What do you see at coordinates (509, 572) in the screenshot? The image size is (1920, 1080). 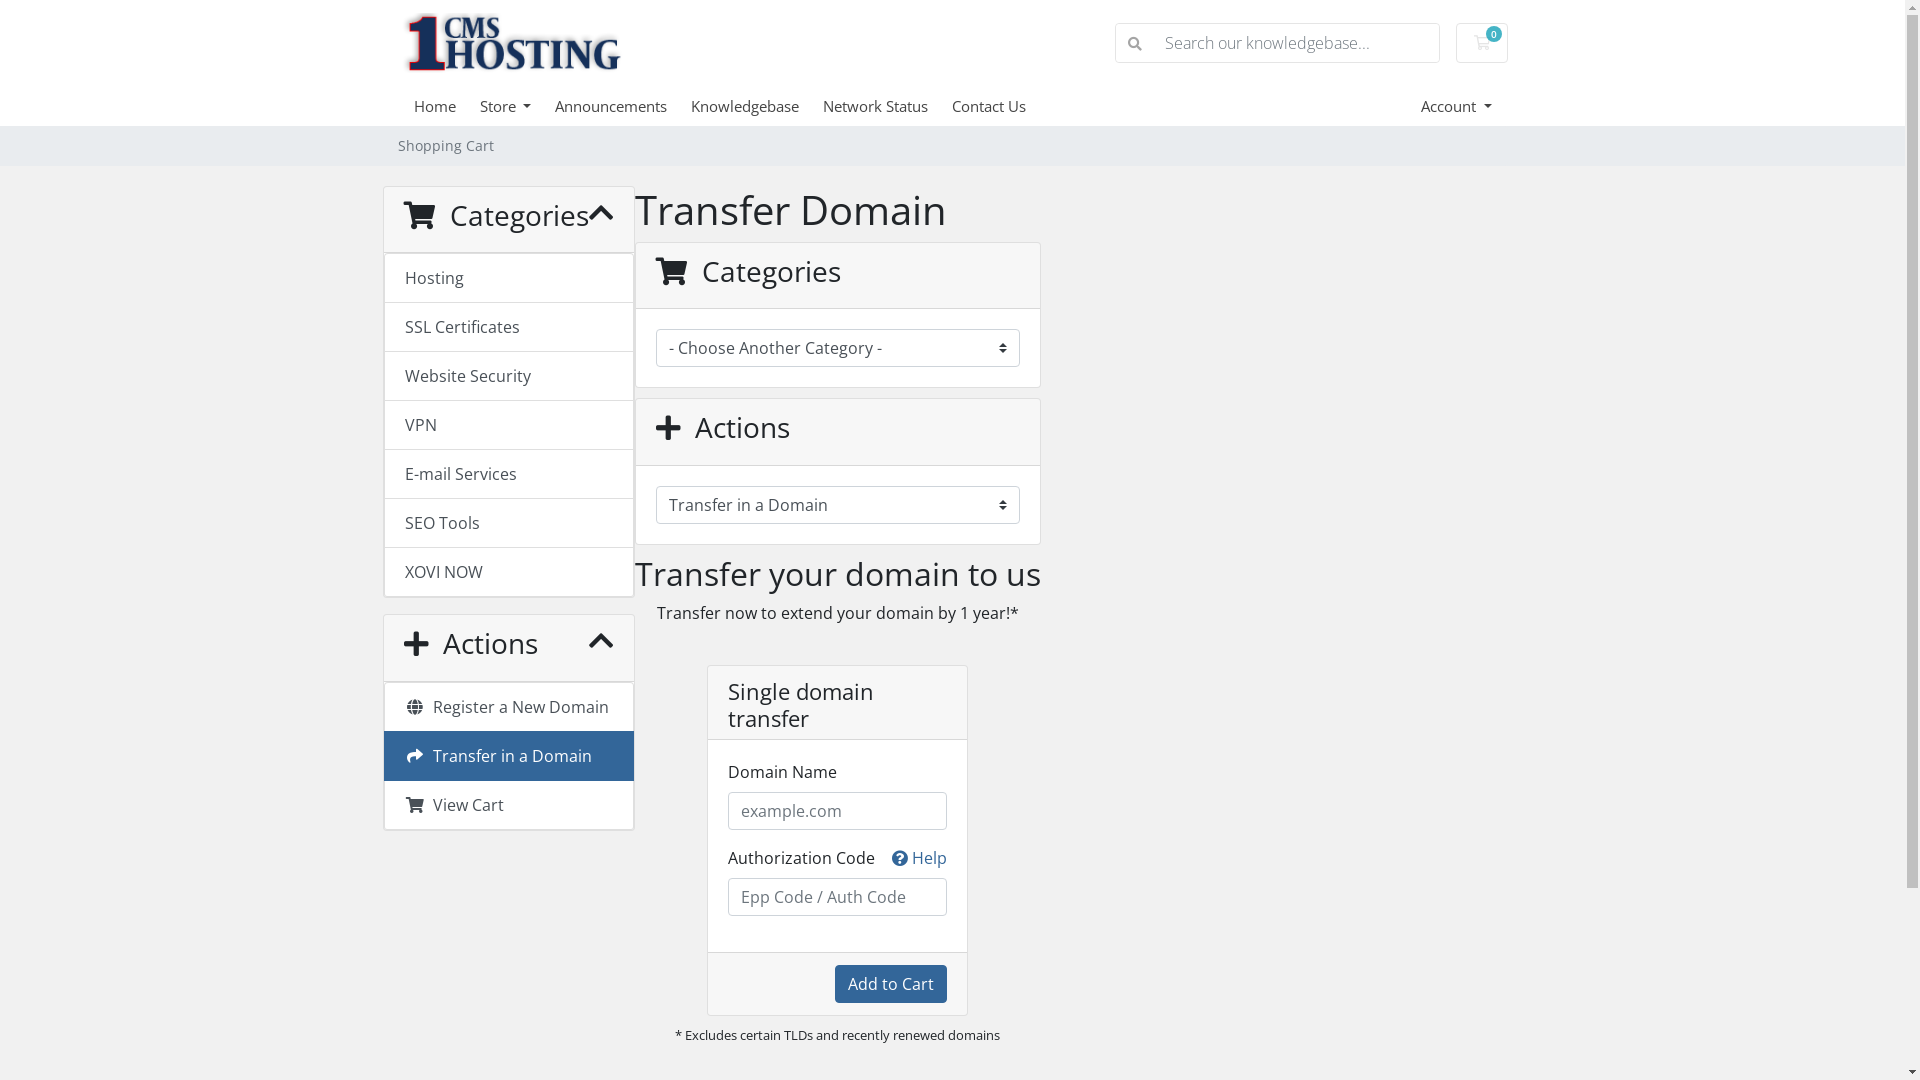 I see `XOVI NOW` at bounding box center [509, 572].